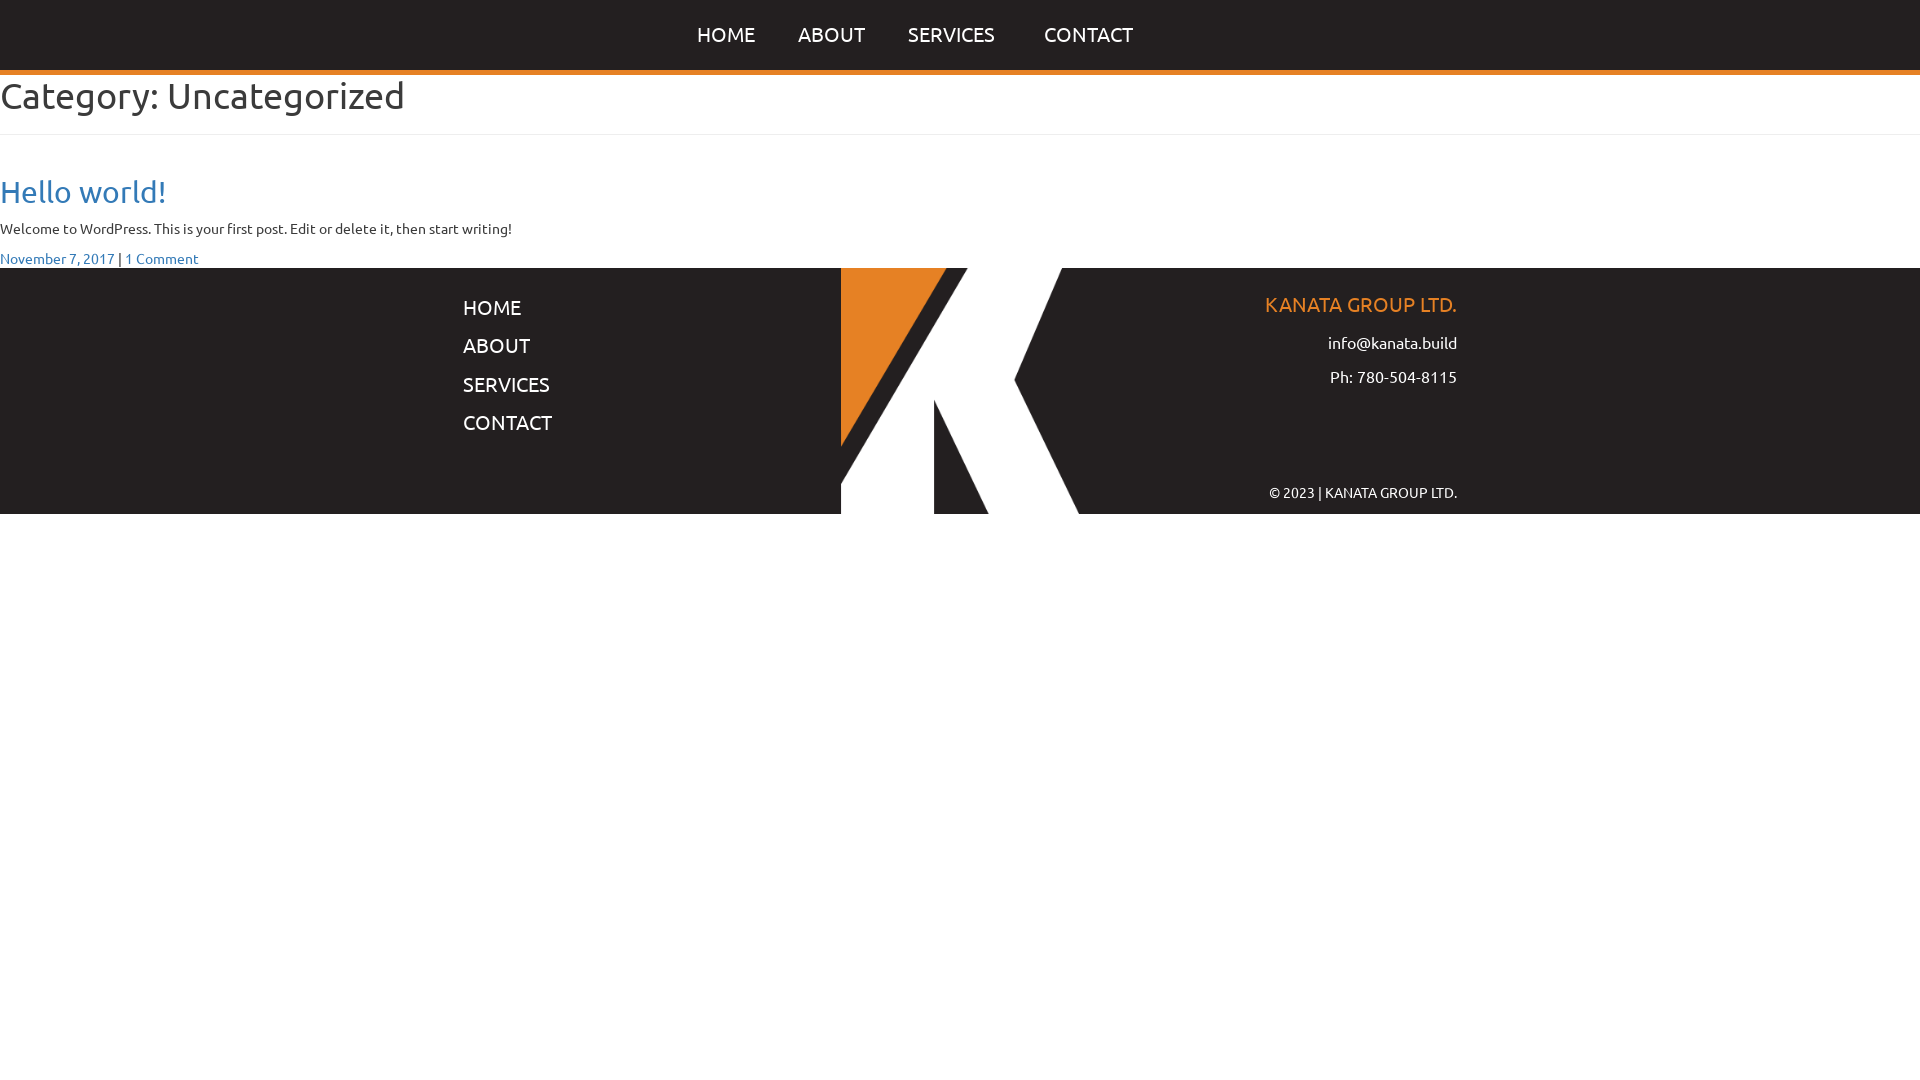  What do you see at coordinates (954, 34) in the screenshot?
I see `SERVICES` at bounding box center [954, 34].